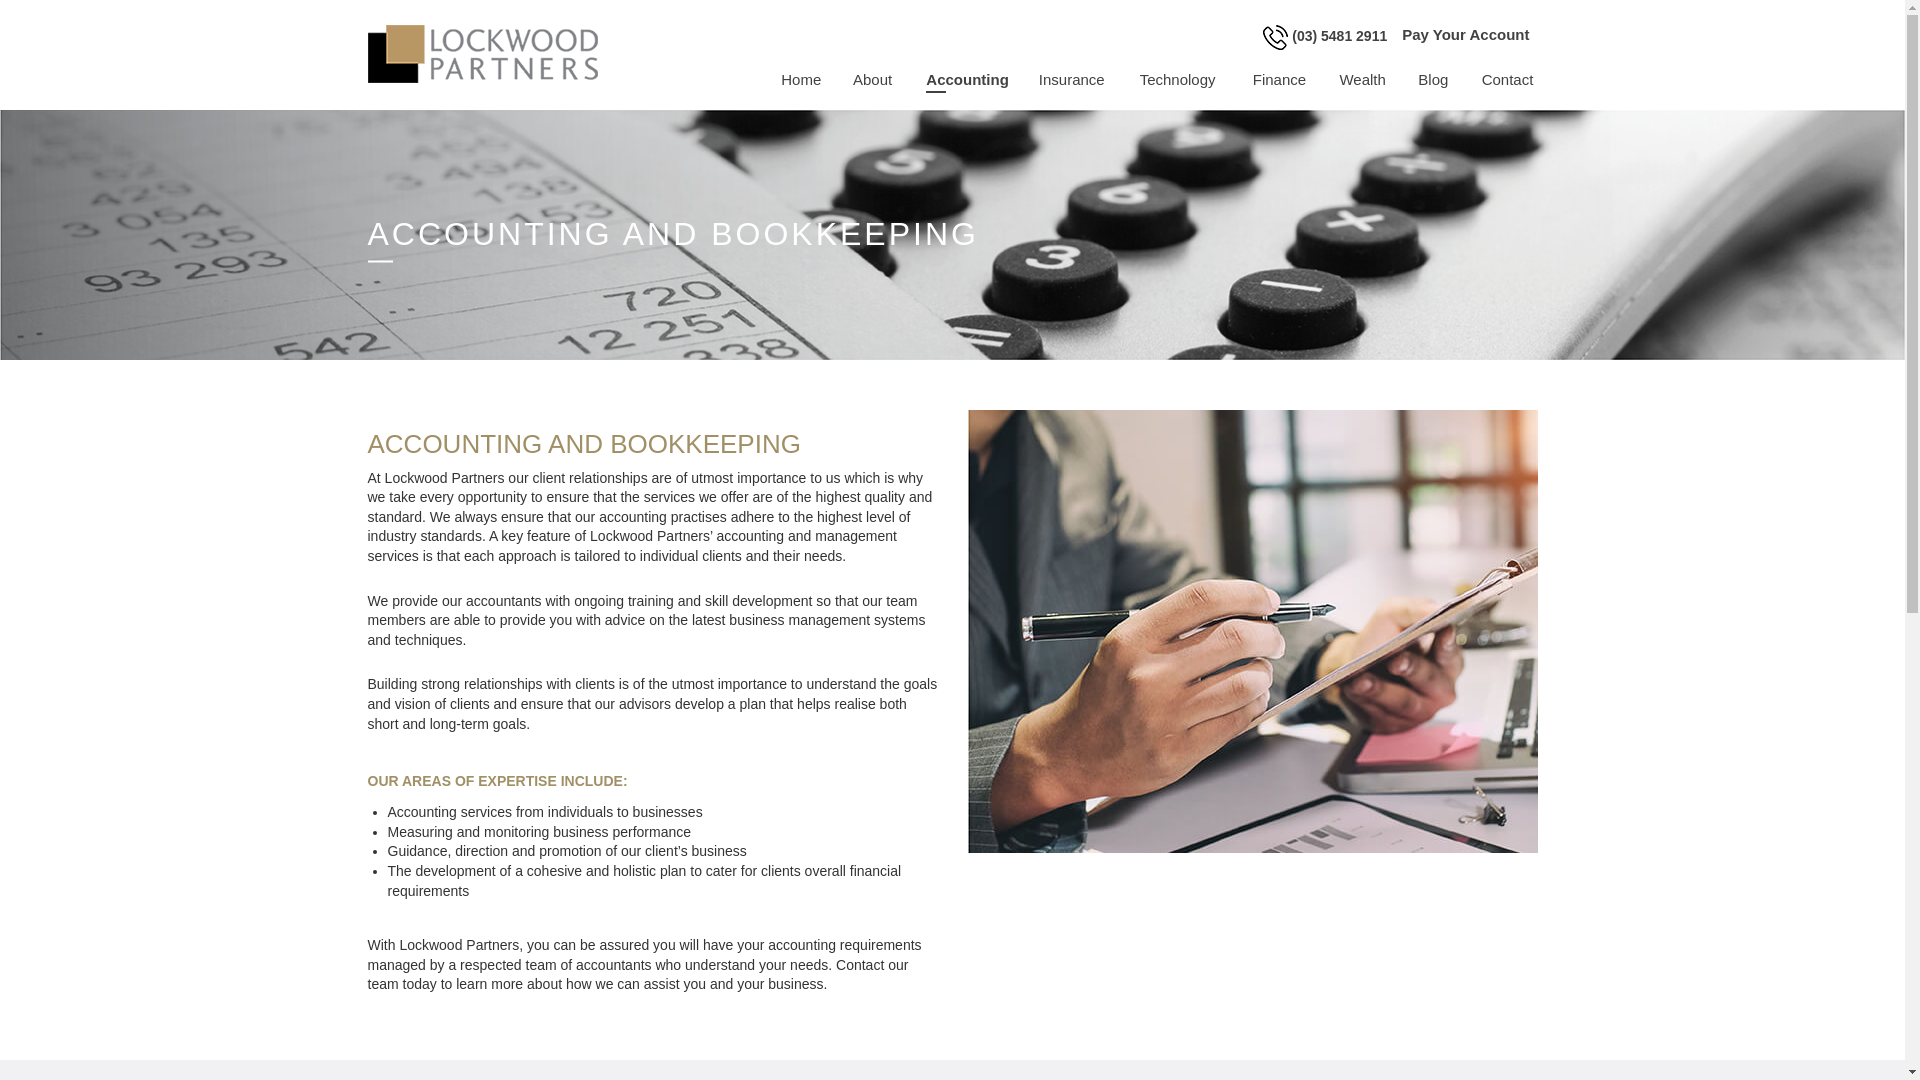 The width and height of the screenshot is (1920, 1080). Describe the element at coordinates (1434, 80) in the screenshot. I see `Blog` at that location.